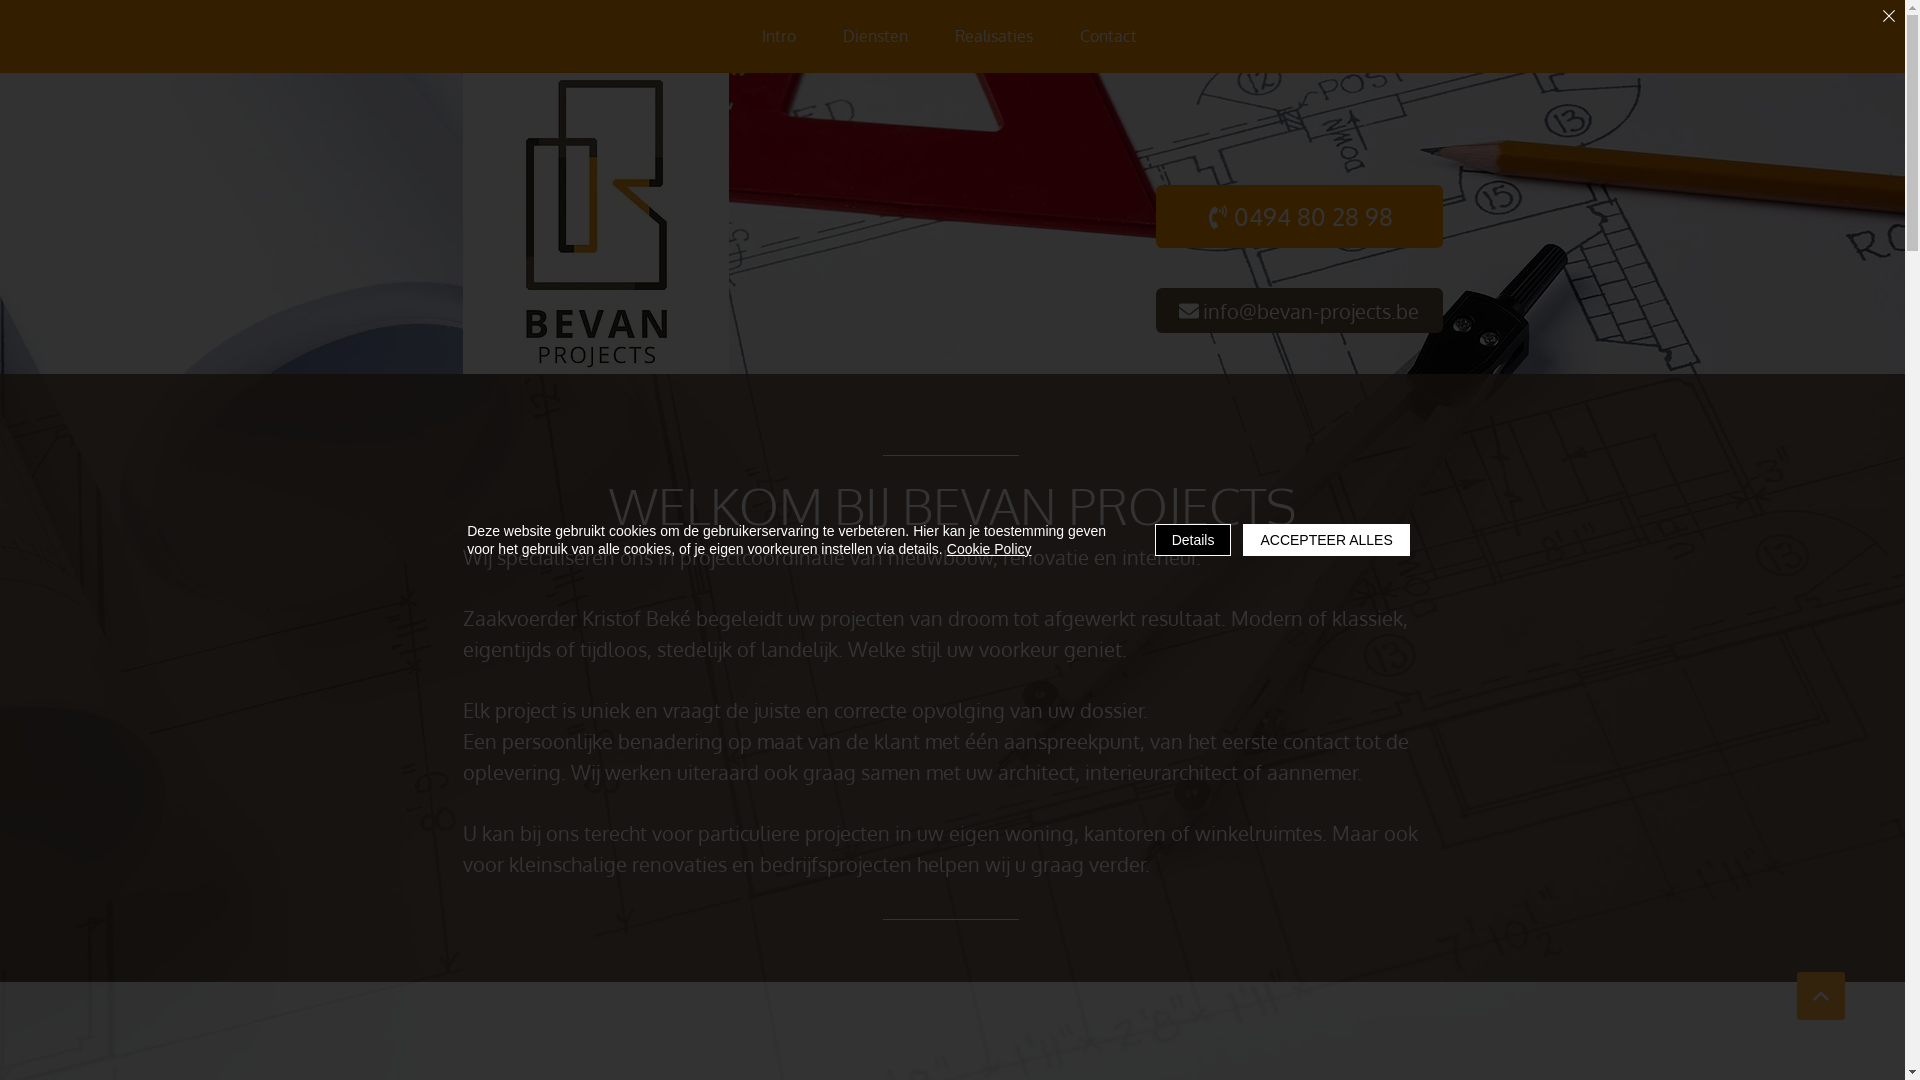 The height and width of the screenshot is (1080, 1920). I want to click on Cookie Policy, so click(990, 549).